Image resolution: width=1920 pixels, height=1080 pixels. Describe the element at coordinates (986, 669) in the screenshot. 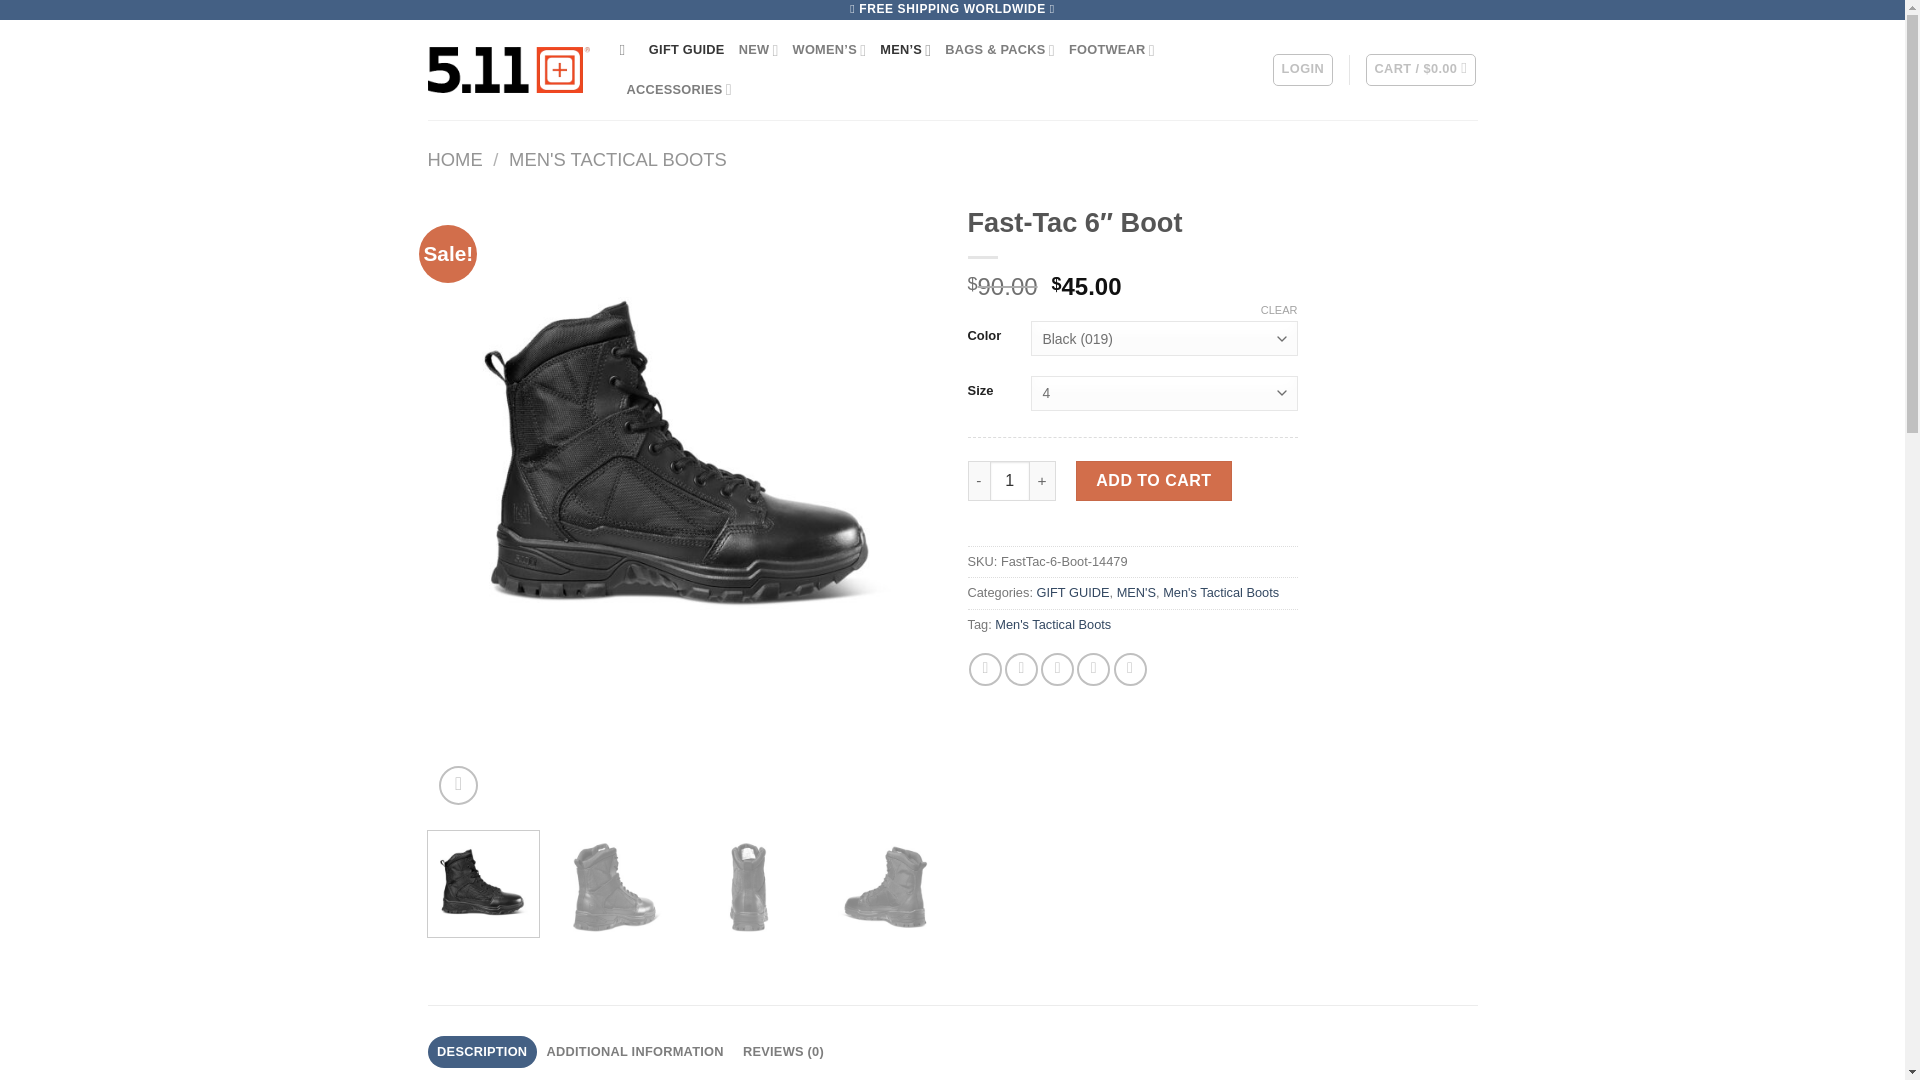

I see `Share on Facebook` at that location.